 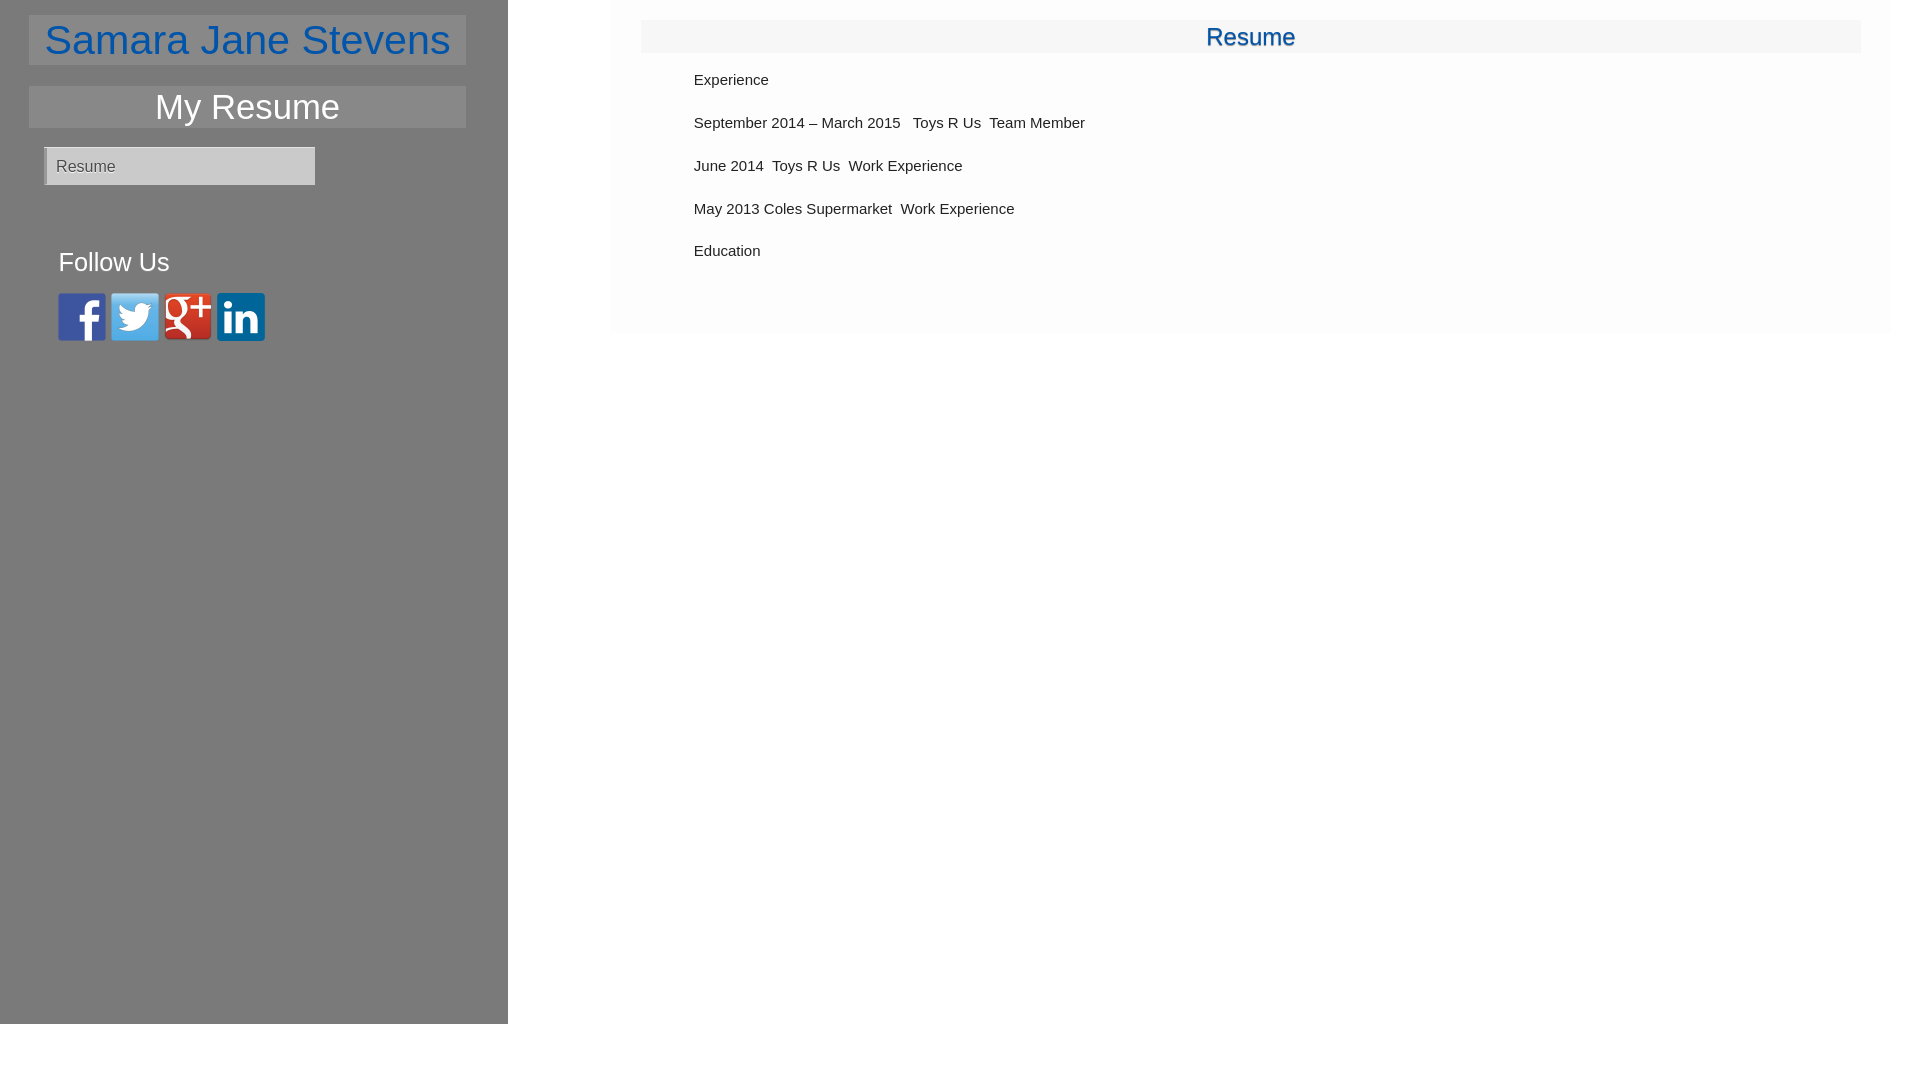 I want to click on Samara Jane Stevens, so click(x=248, y=40).